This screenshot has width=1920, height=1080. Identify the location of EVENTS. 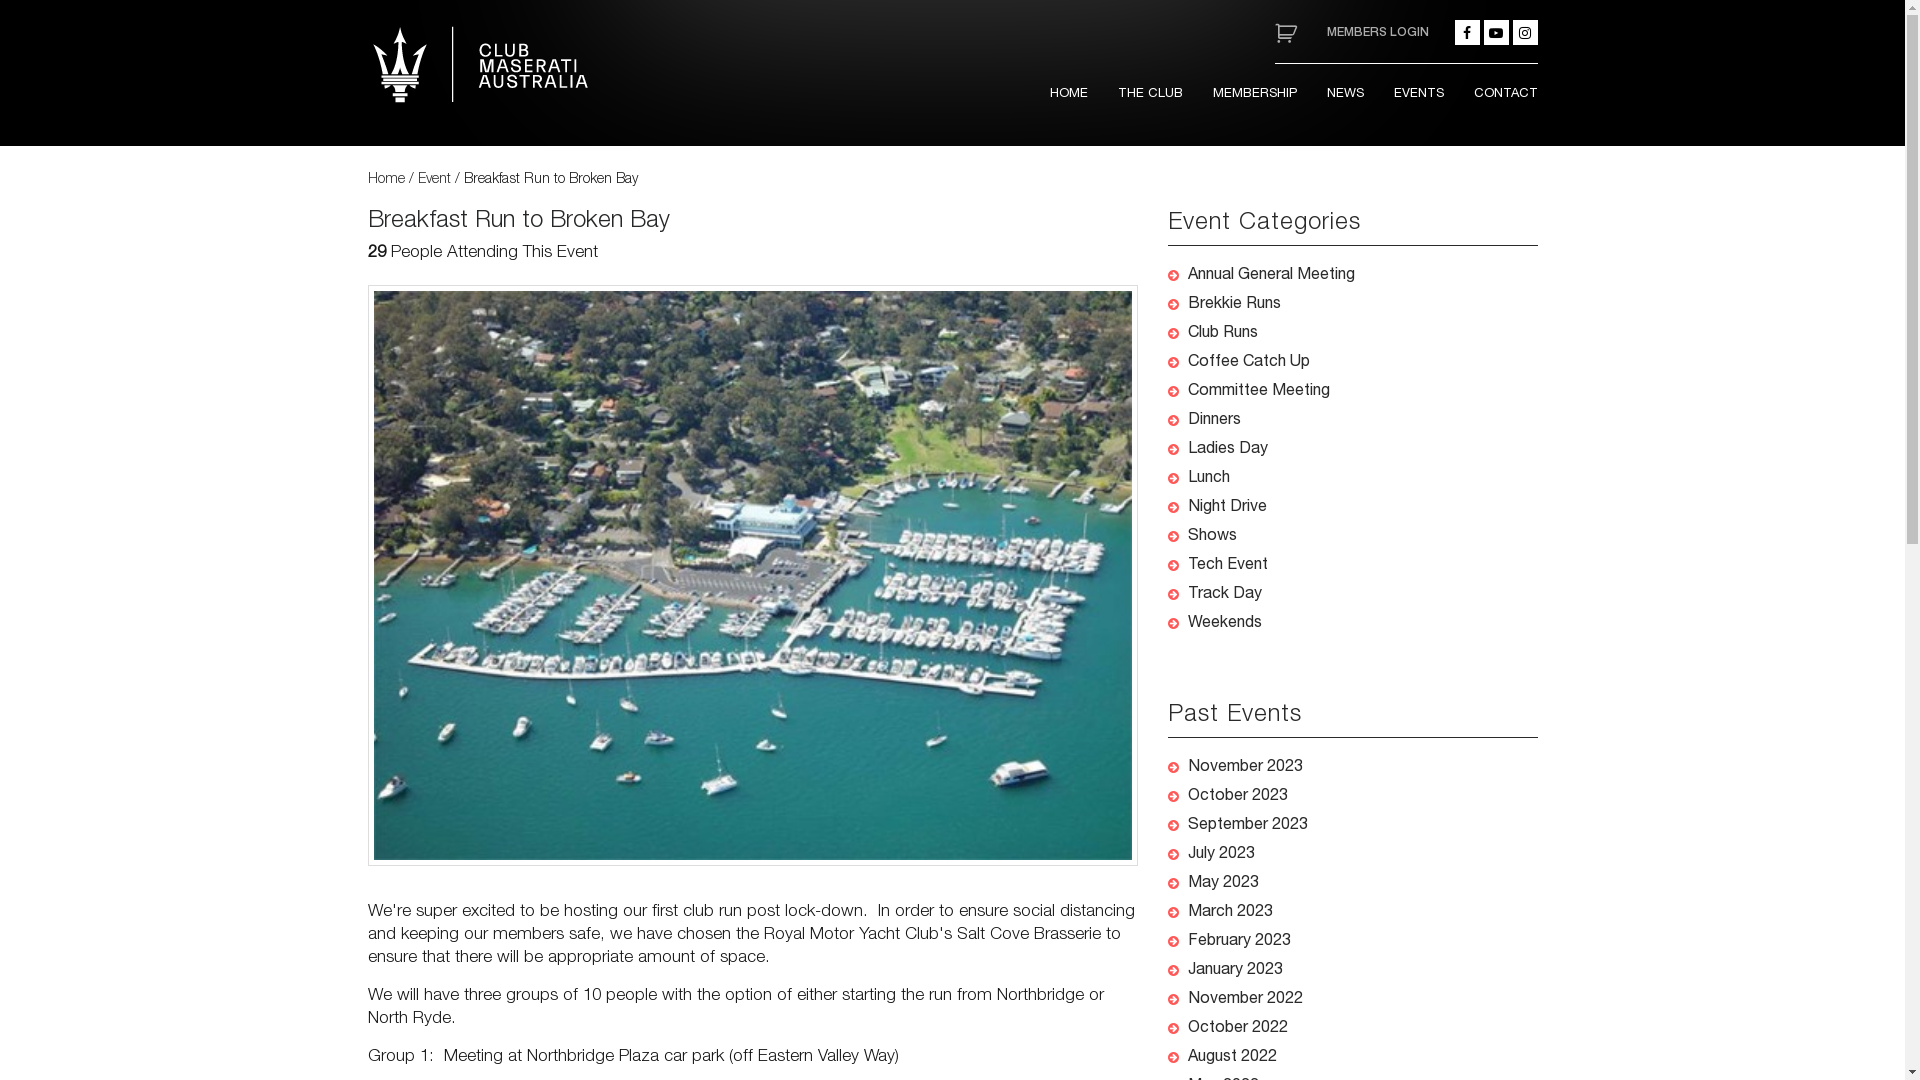
(1419, 95).